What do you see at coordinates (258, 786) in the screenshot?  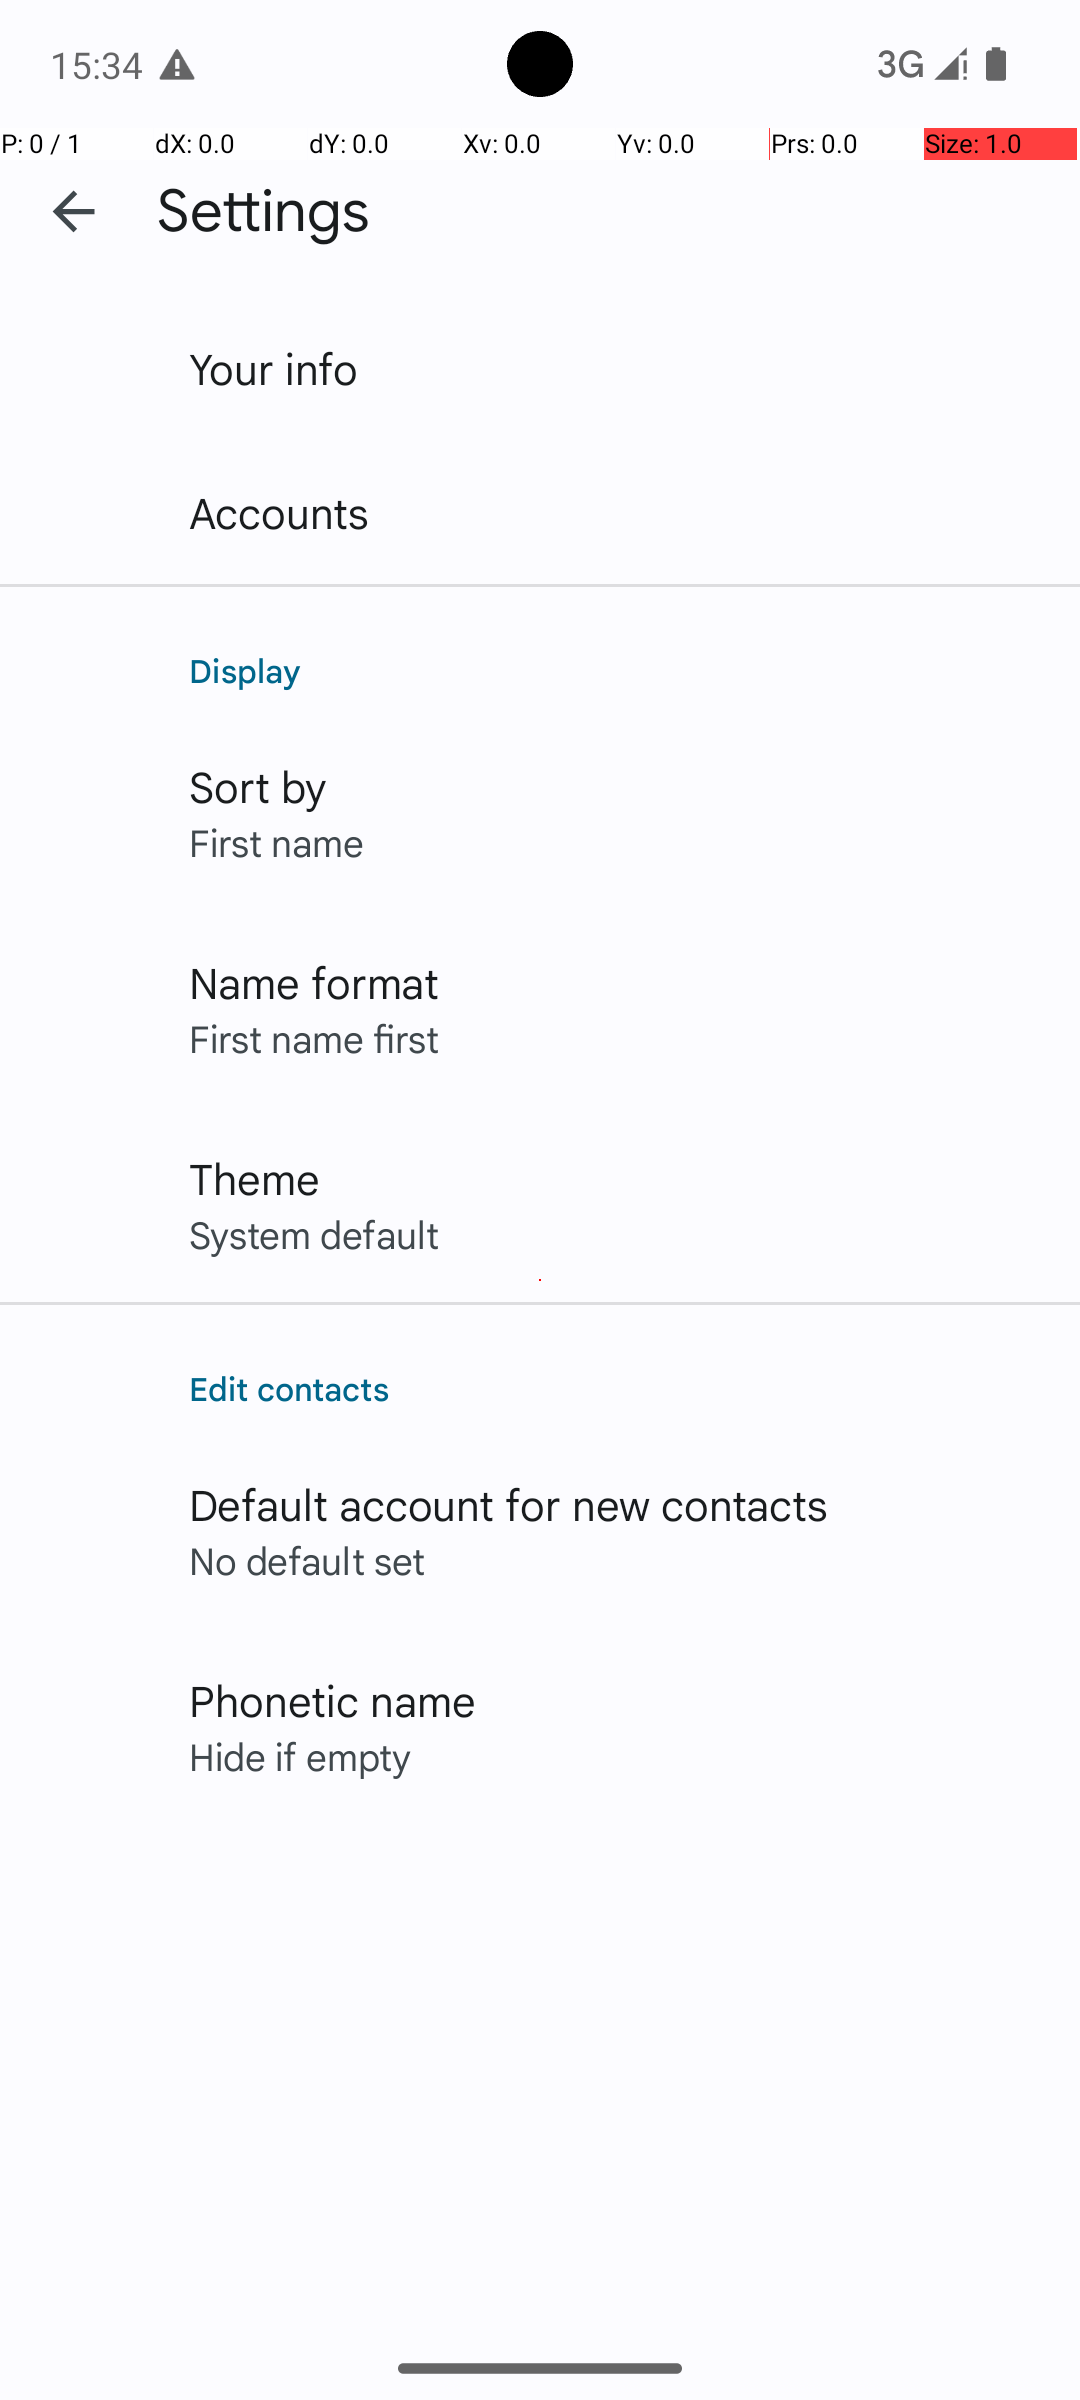 I see `Sort by` at bounding box center [258, 786].